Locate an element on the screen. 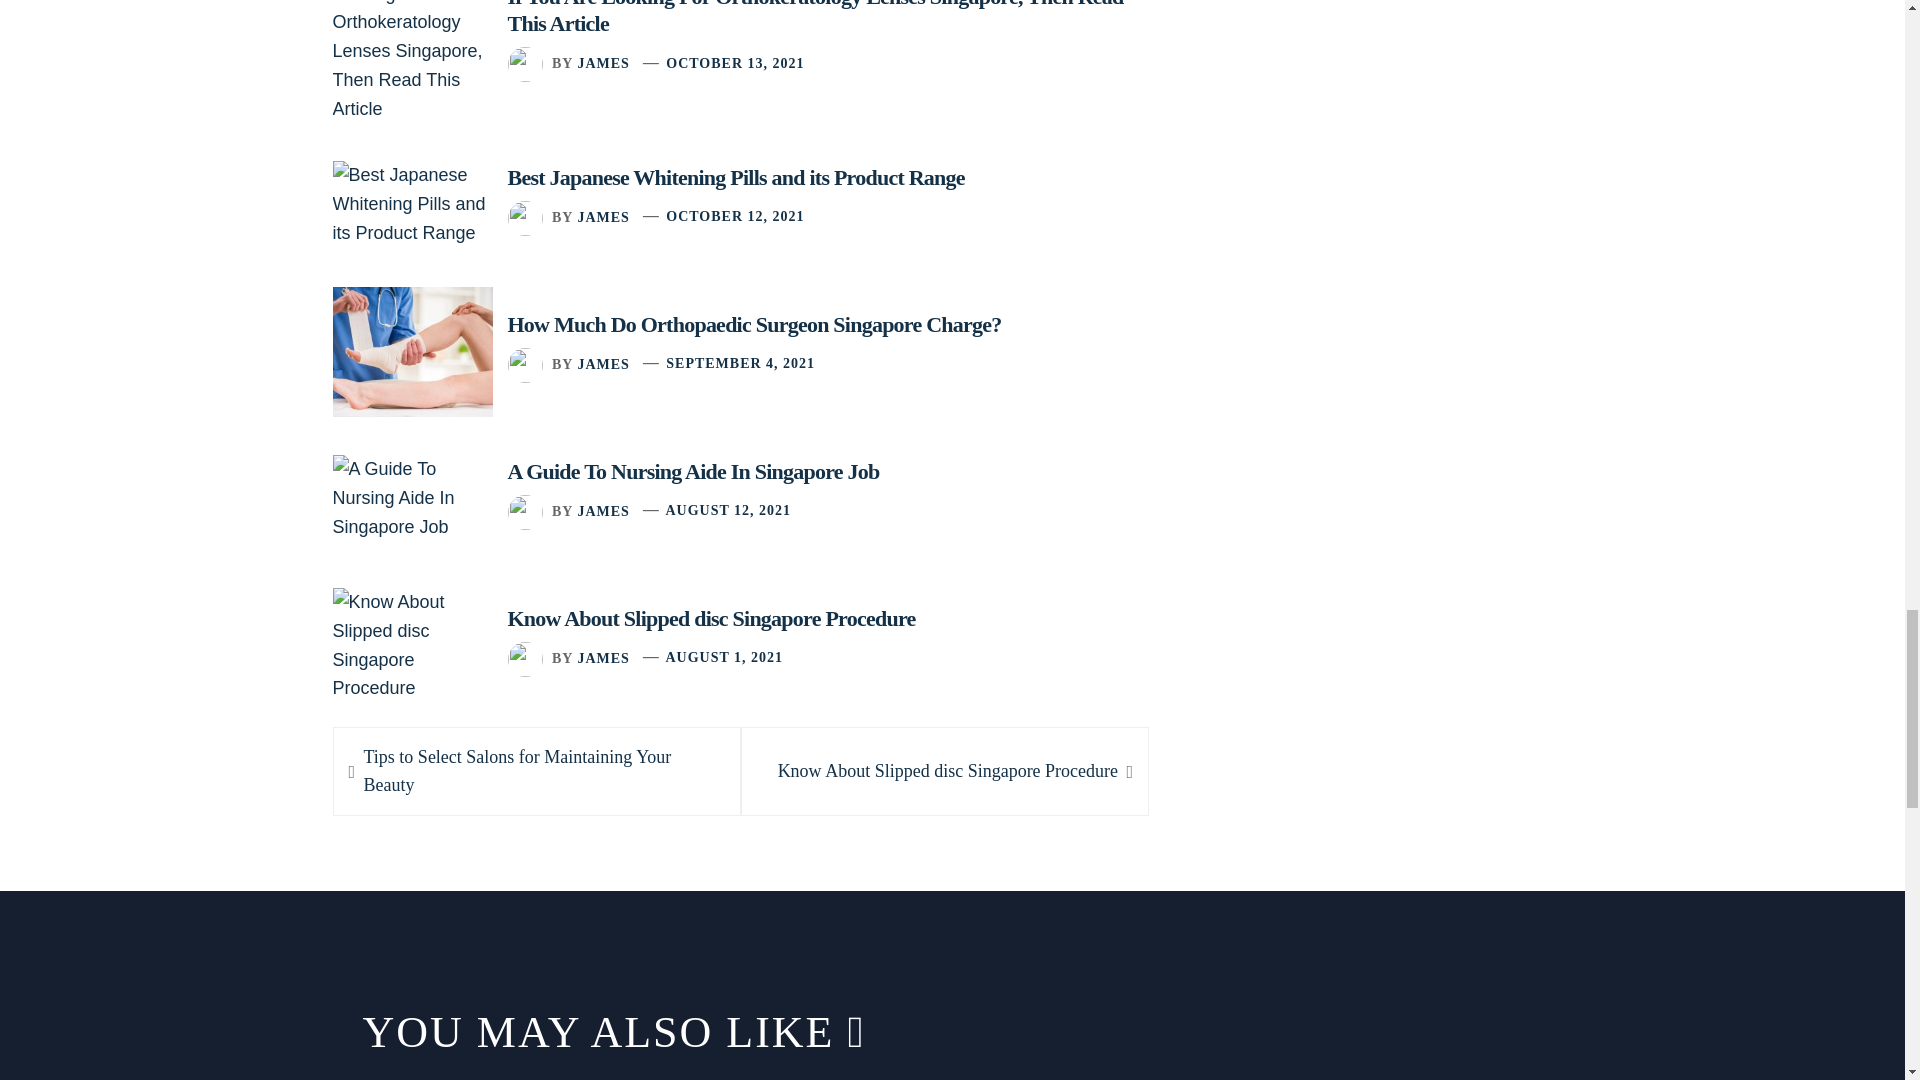 The width and height of the screenshot is (1920, 1080). SEPTEMBER 4, 2021 is located at coordinates (740, 364).